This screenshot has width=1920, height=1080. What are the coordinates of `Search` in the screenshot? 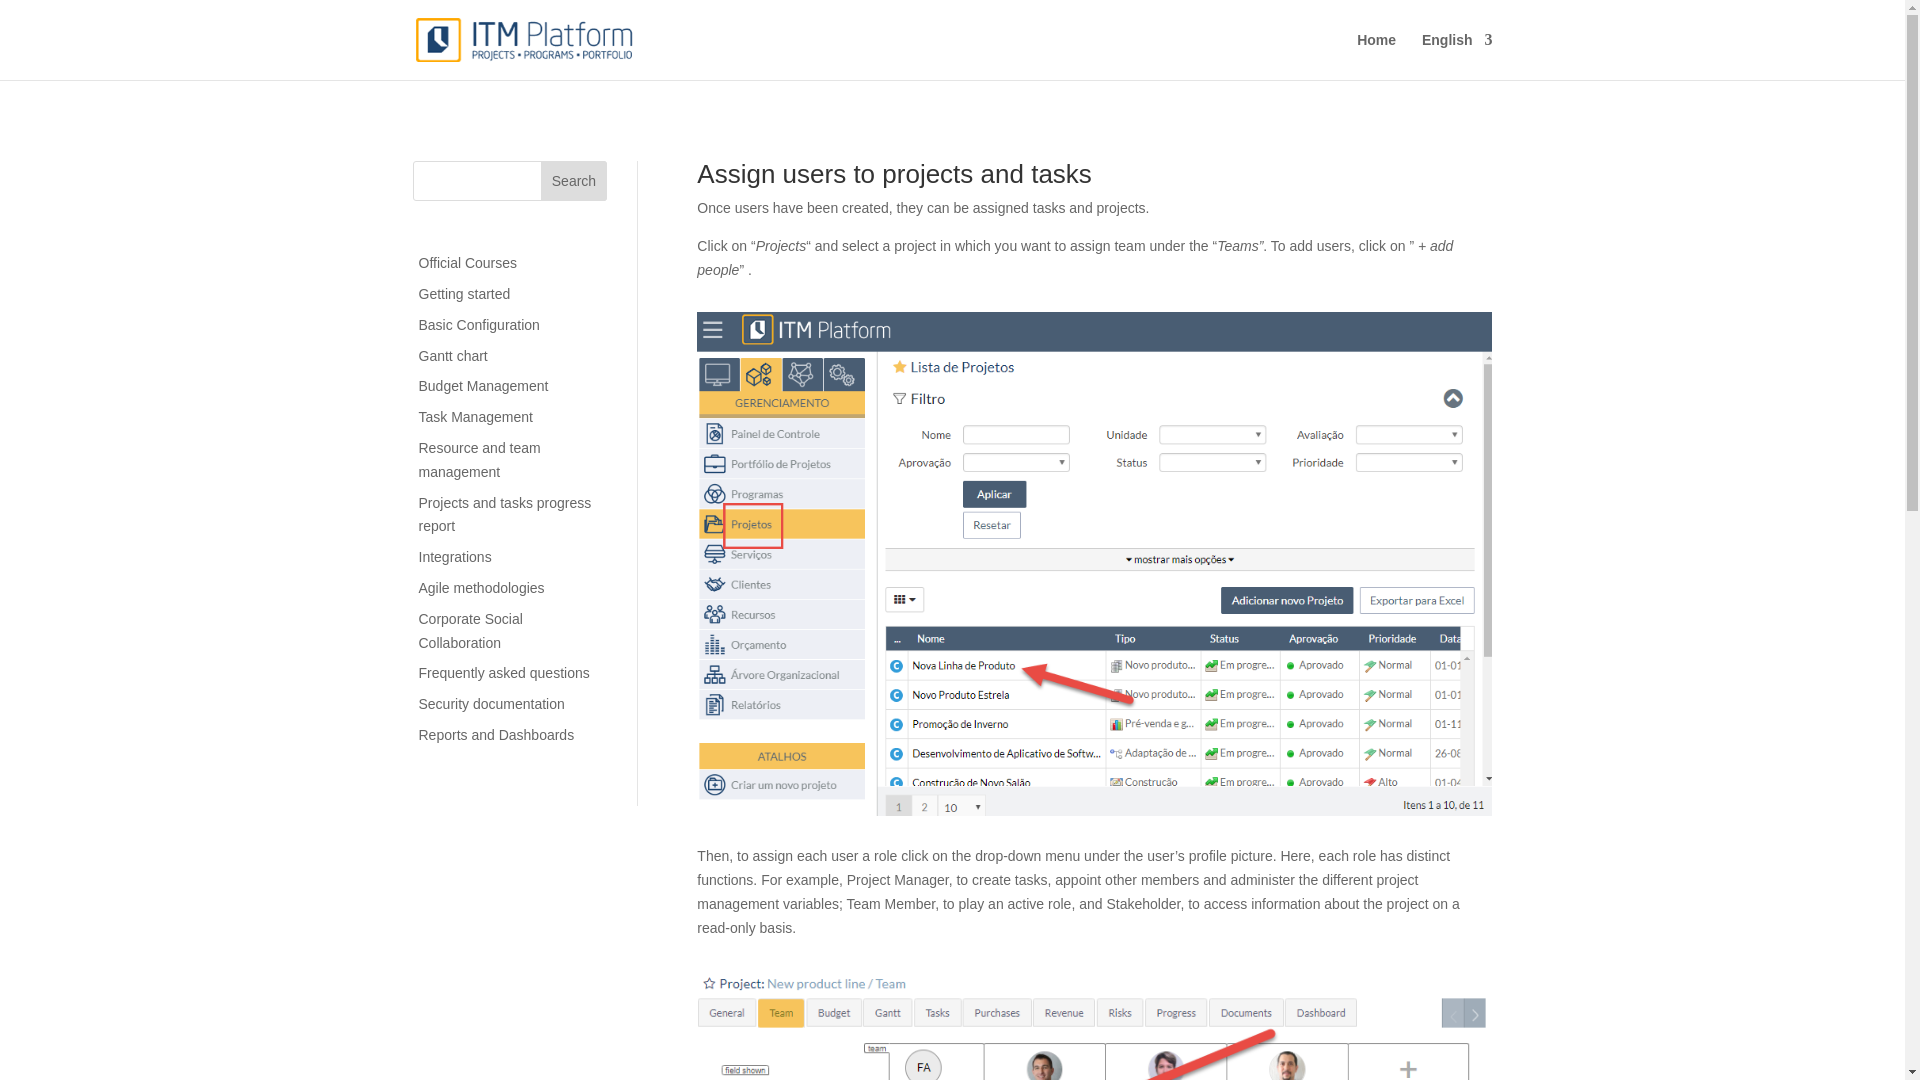 It's located at (574, 180).